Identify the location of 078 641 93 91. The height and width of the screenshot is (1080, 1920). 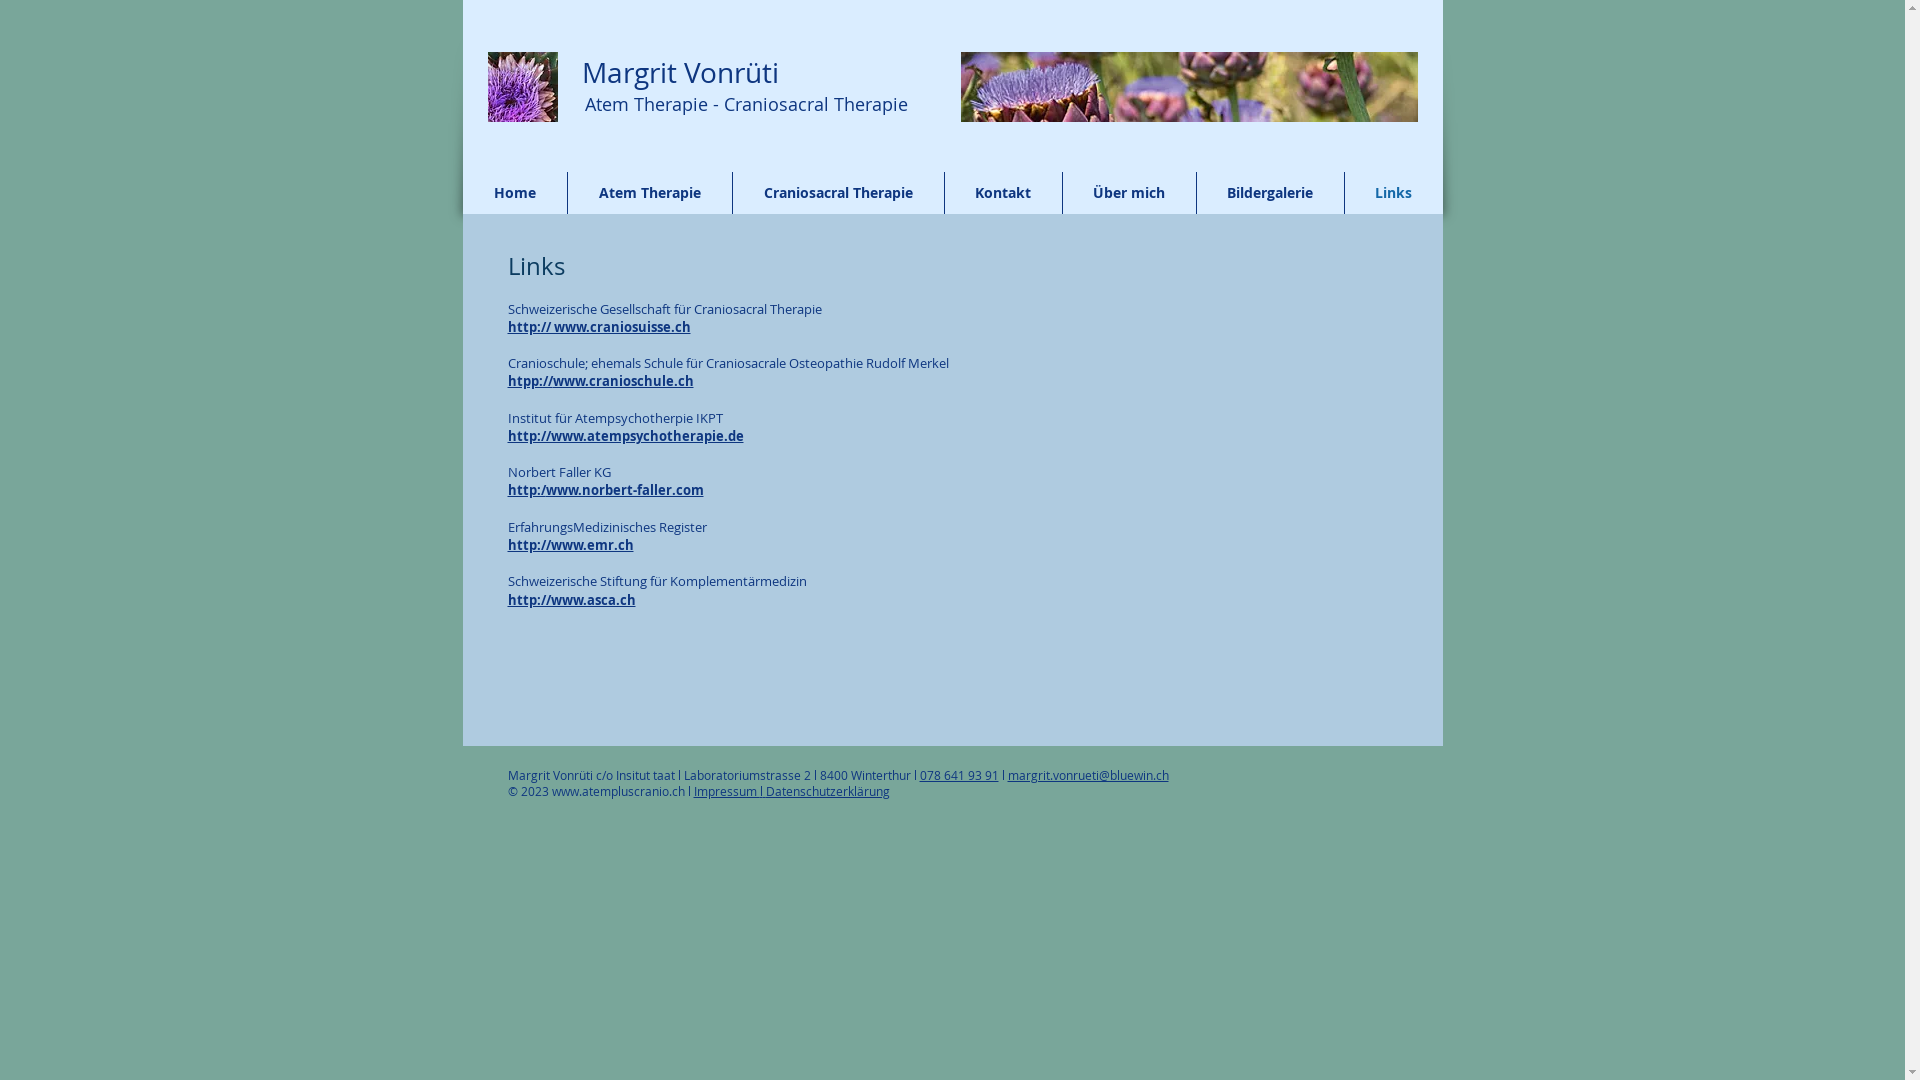
(959, 775).